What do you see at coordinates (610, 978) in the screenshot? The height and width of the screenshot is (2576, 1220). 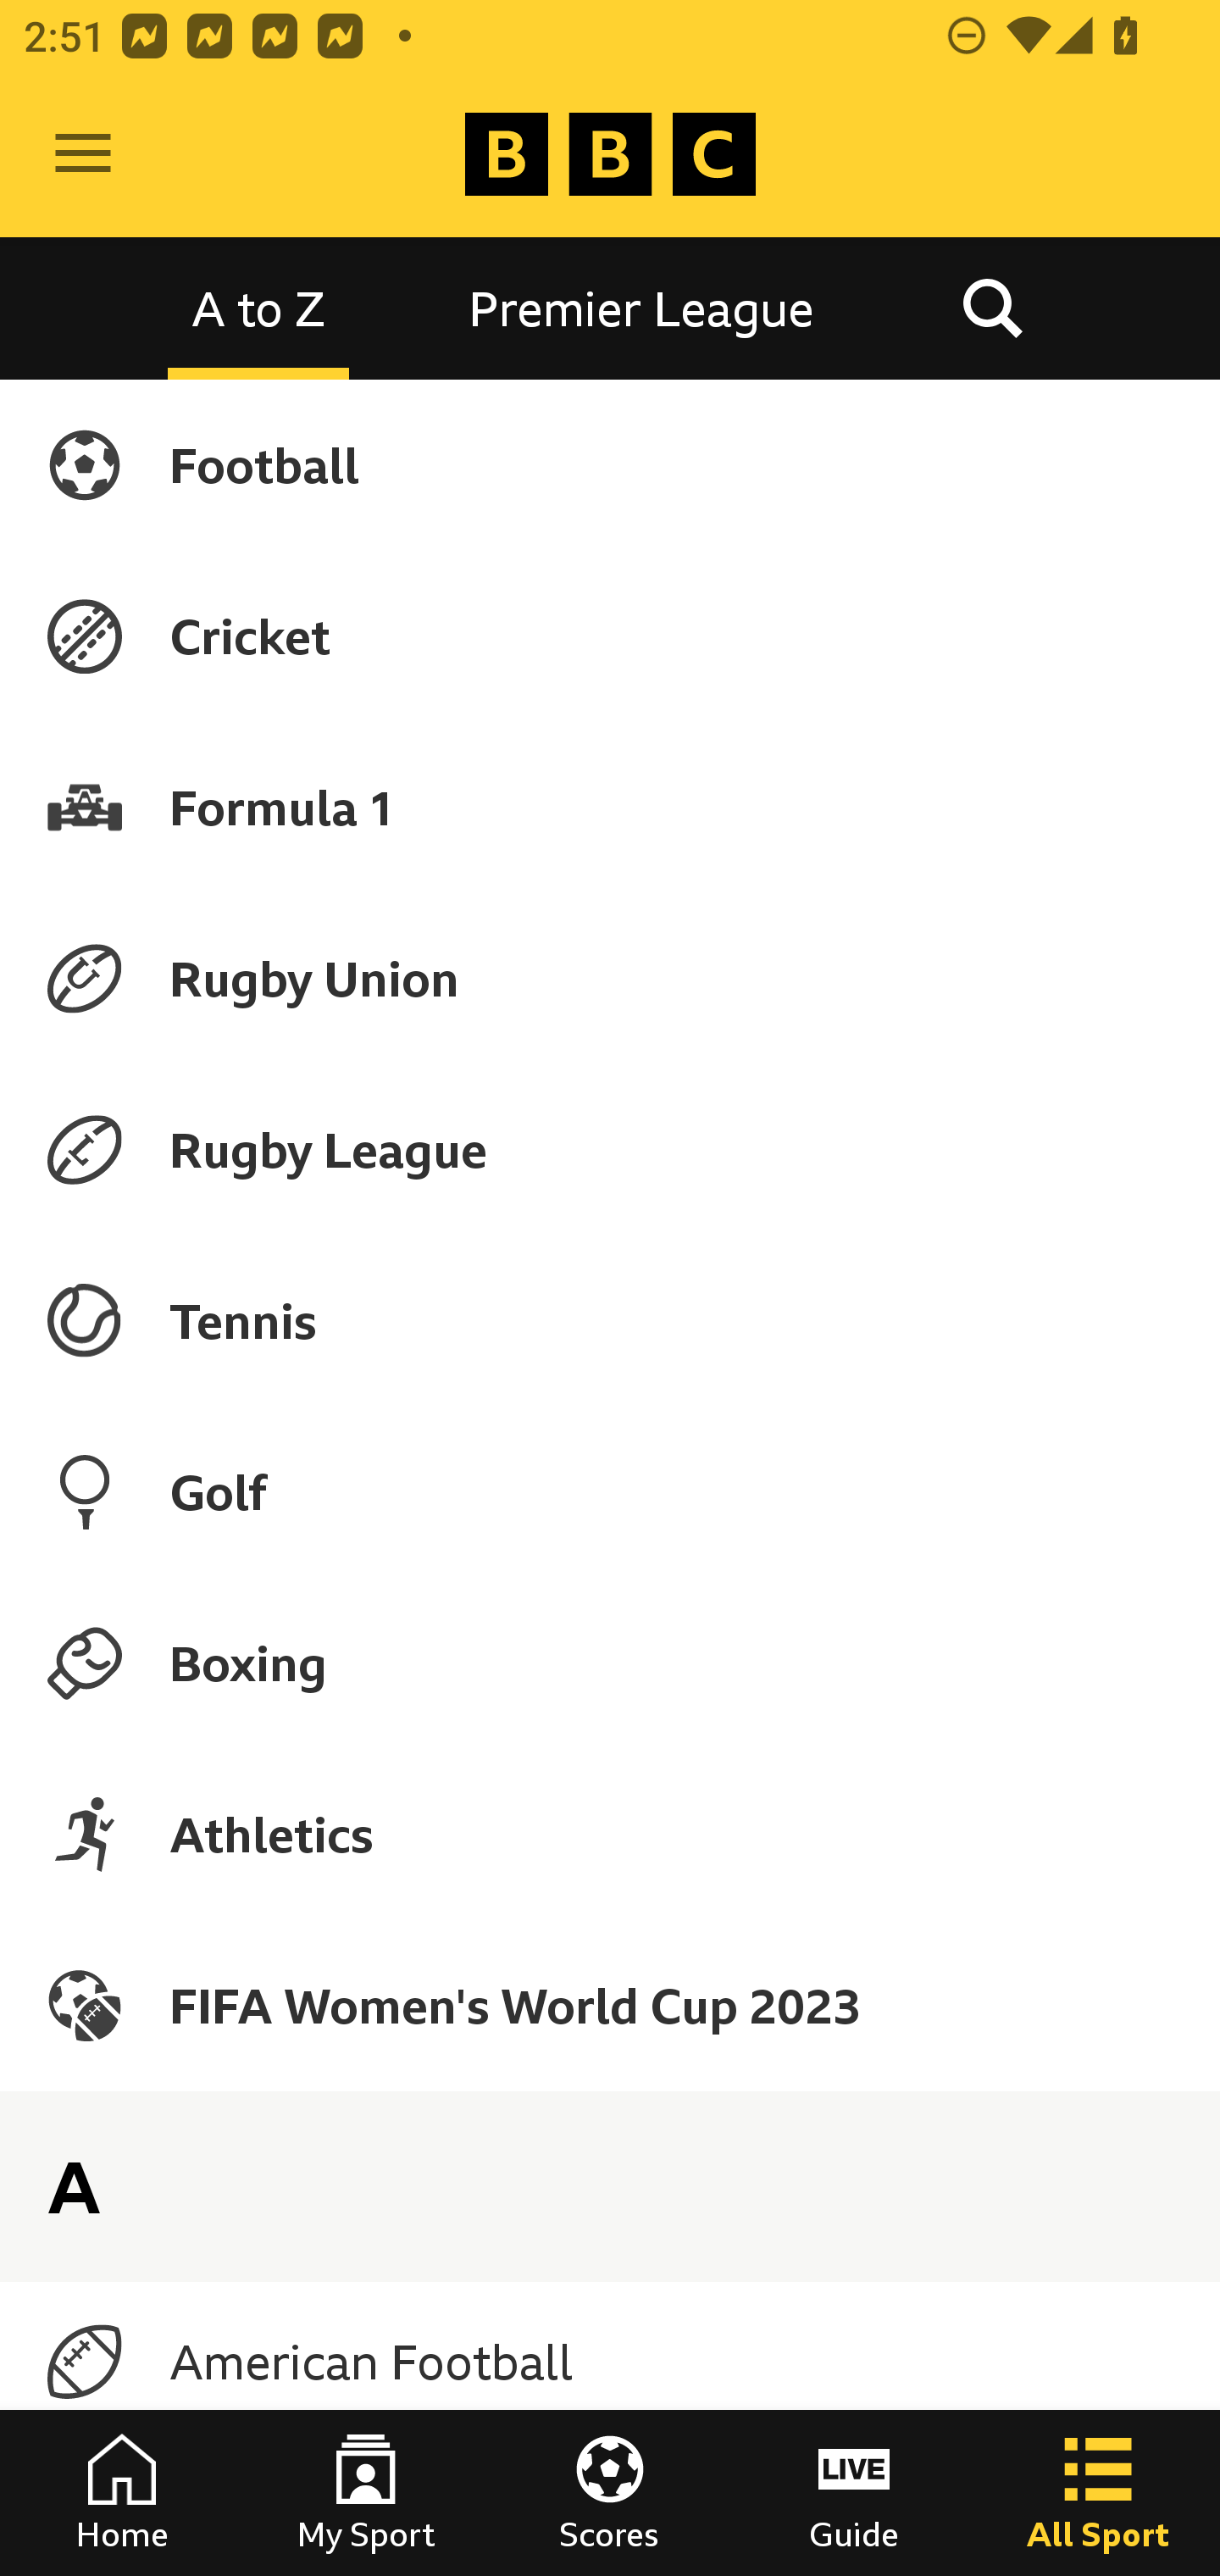 I see `Rugby Union` at bounding box center [610, 978].